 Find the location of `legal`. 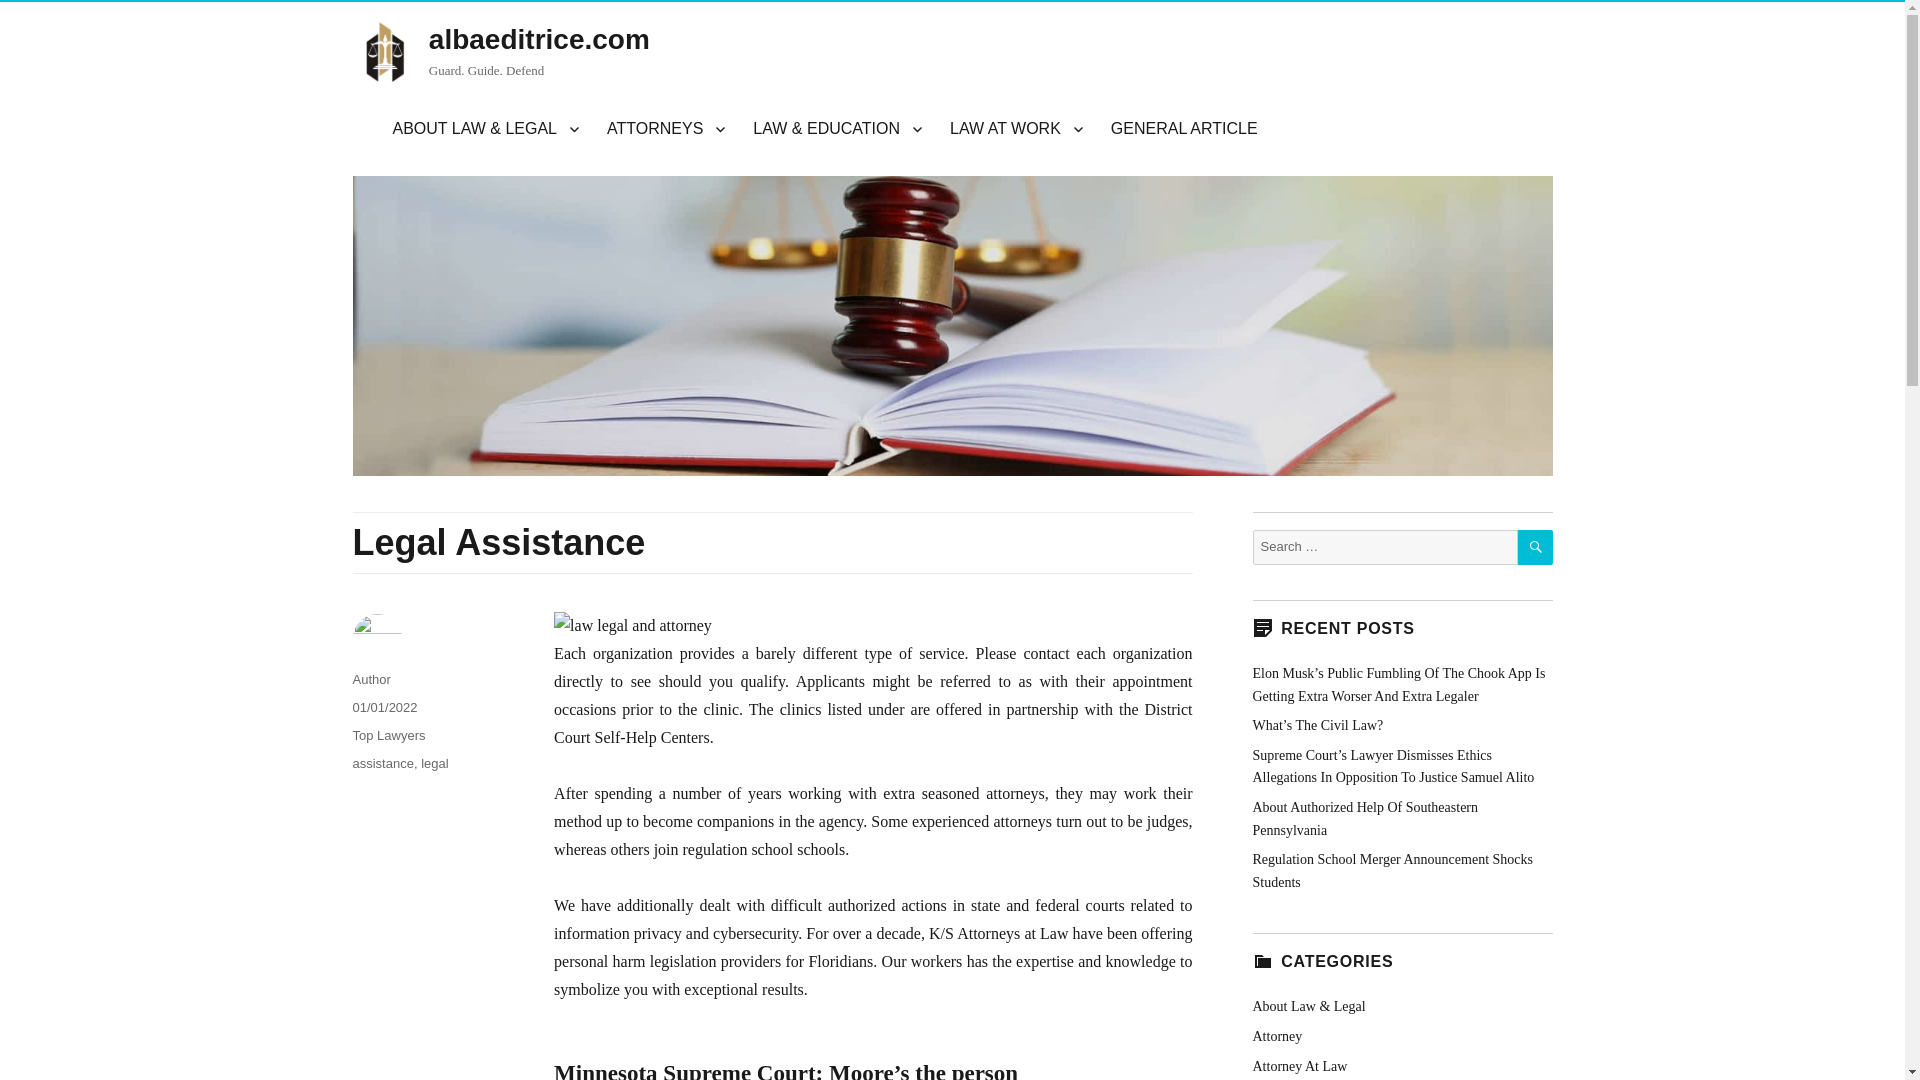

legal is located at coordinates (434, 764).